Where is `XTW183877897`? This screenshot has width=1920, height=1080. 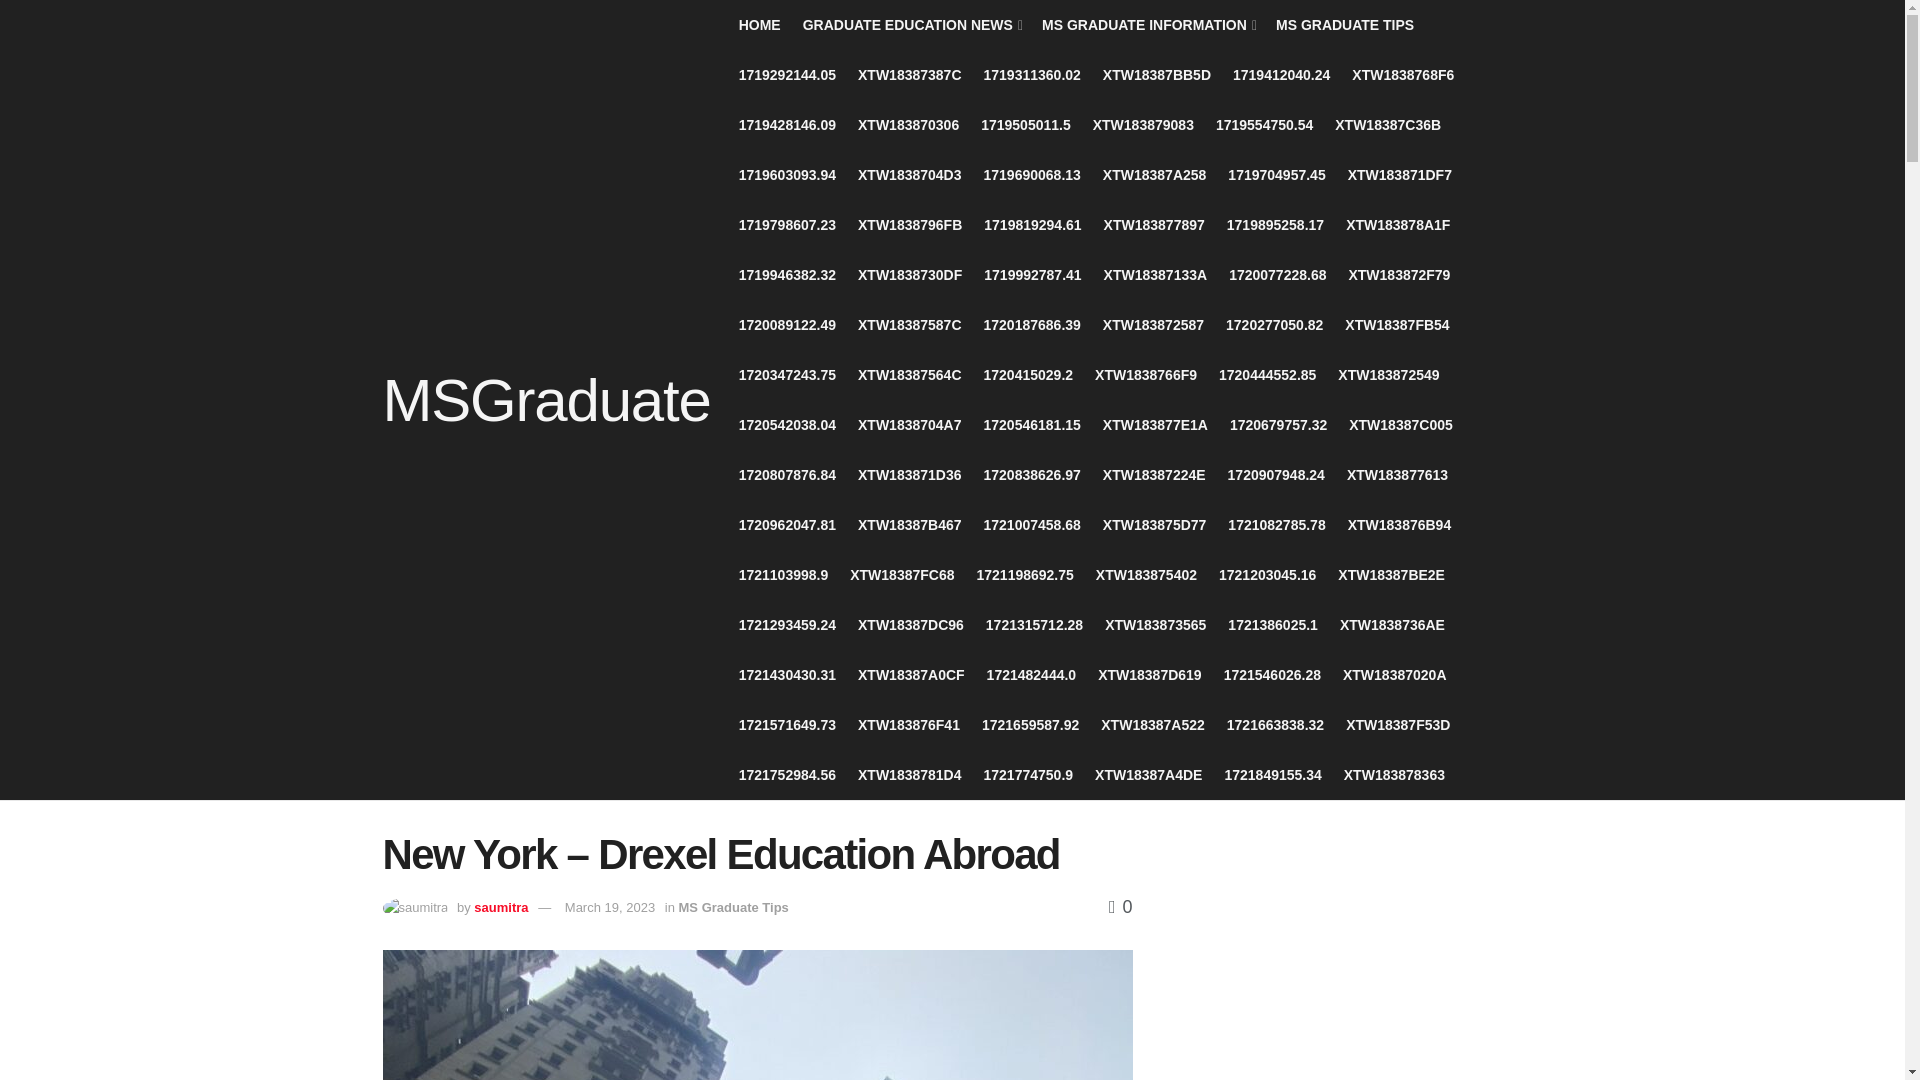 XTW183877897 is located at coordinates (1154, 224).